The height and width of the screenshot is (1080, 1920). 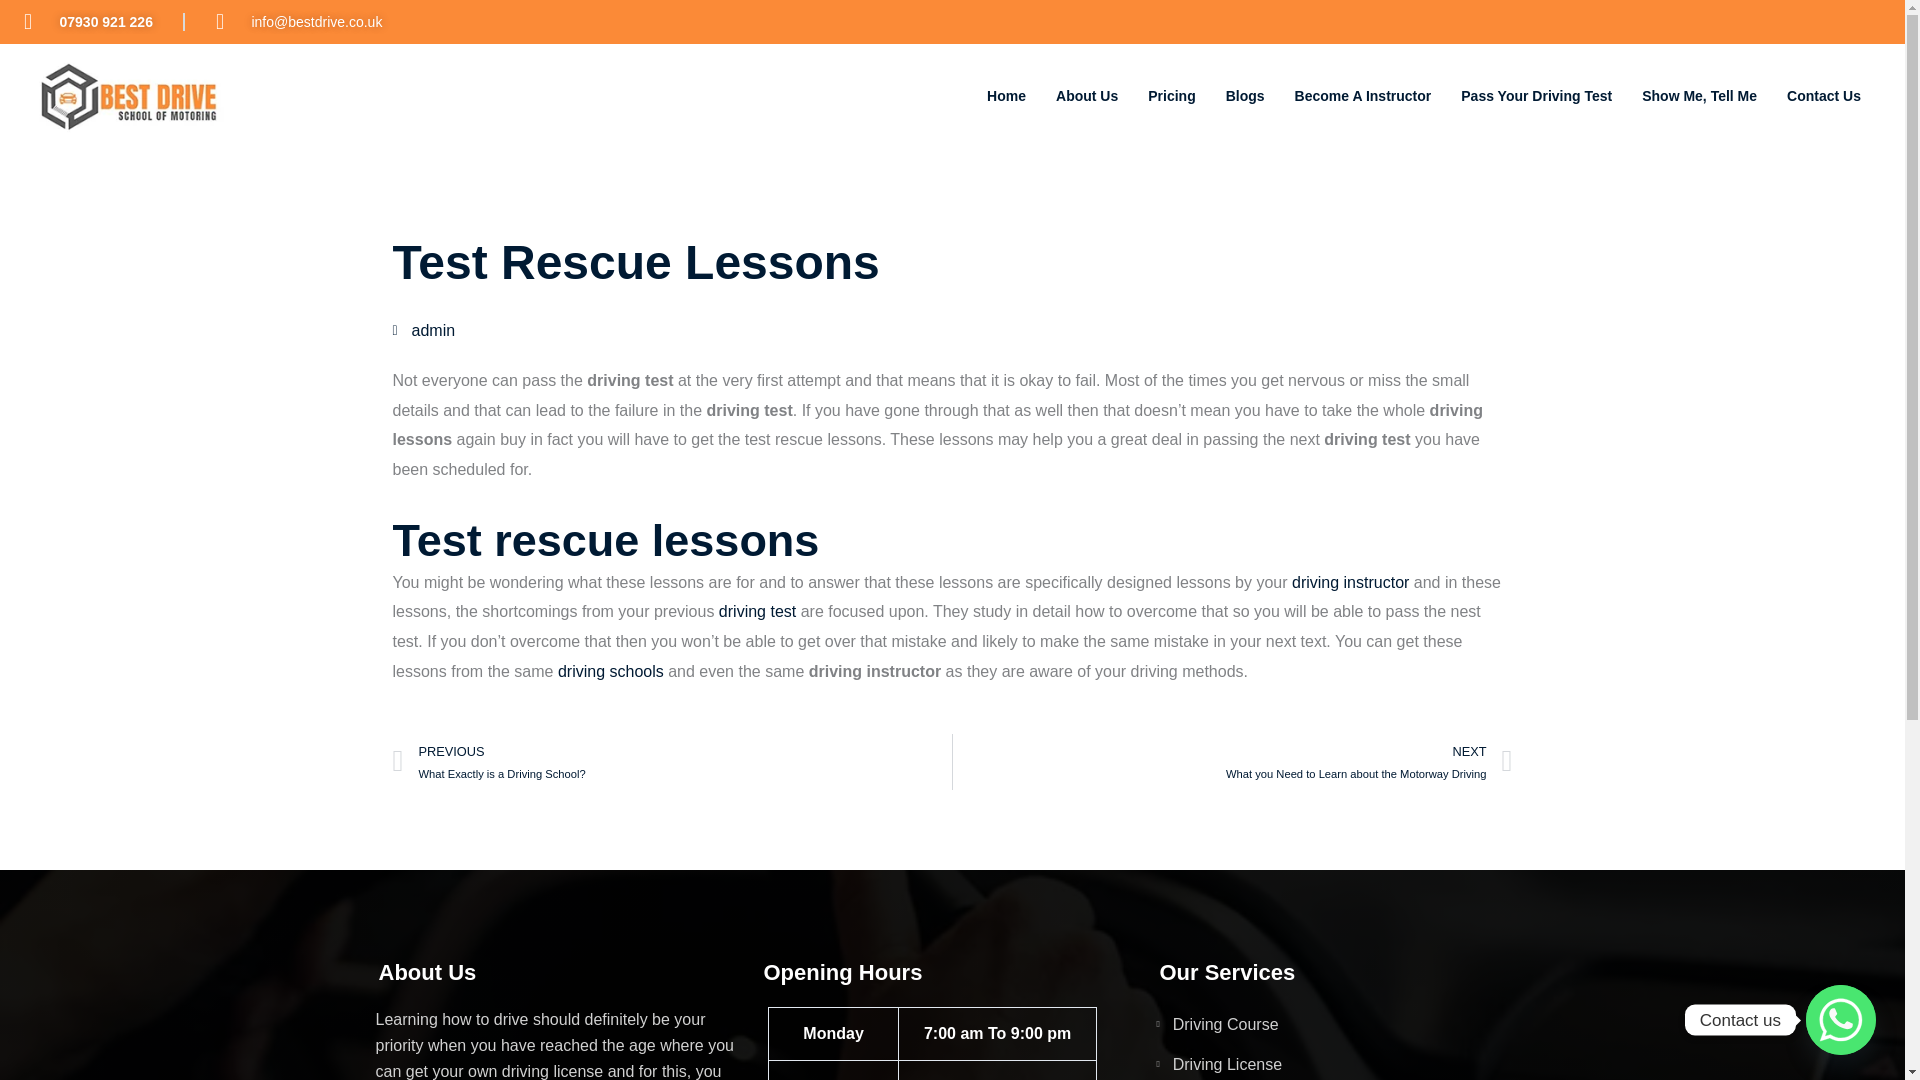 What do you see at coordinates (1232, 762) in the screenshot?
I see `Contact us` at bounding box center [1232, 762].